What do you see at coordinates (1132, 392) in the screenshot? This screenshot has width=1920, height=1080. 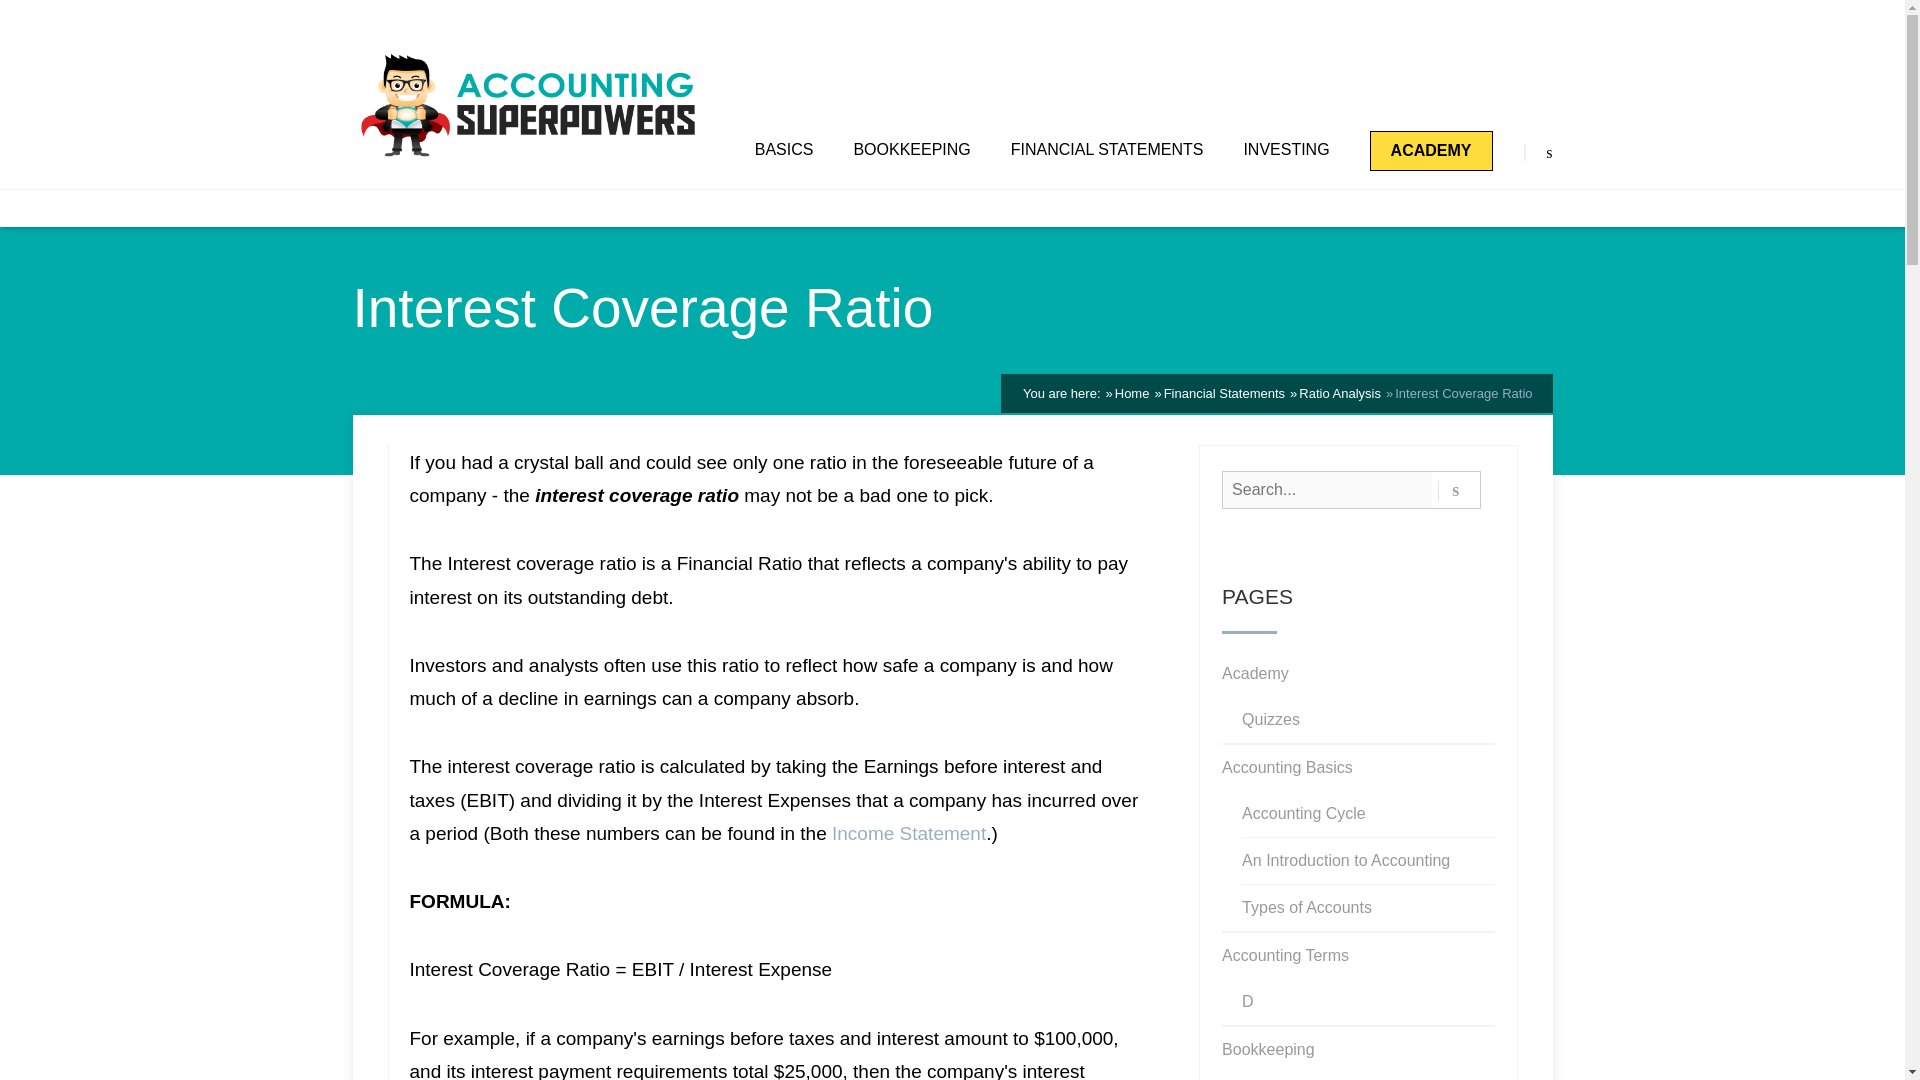 I see `Home` at bounding box center [1132, 392].